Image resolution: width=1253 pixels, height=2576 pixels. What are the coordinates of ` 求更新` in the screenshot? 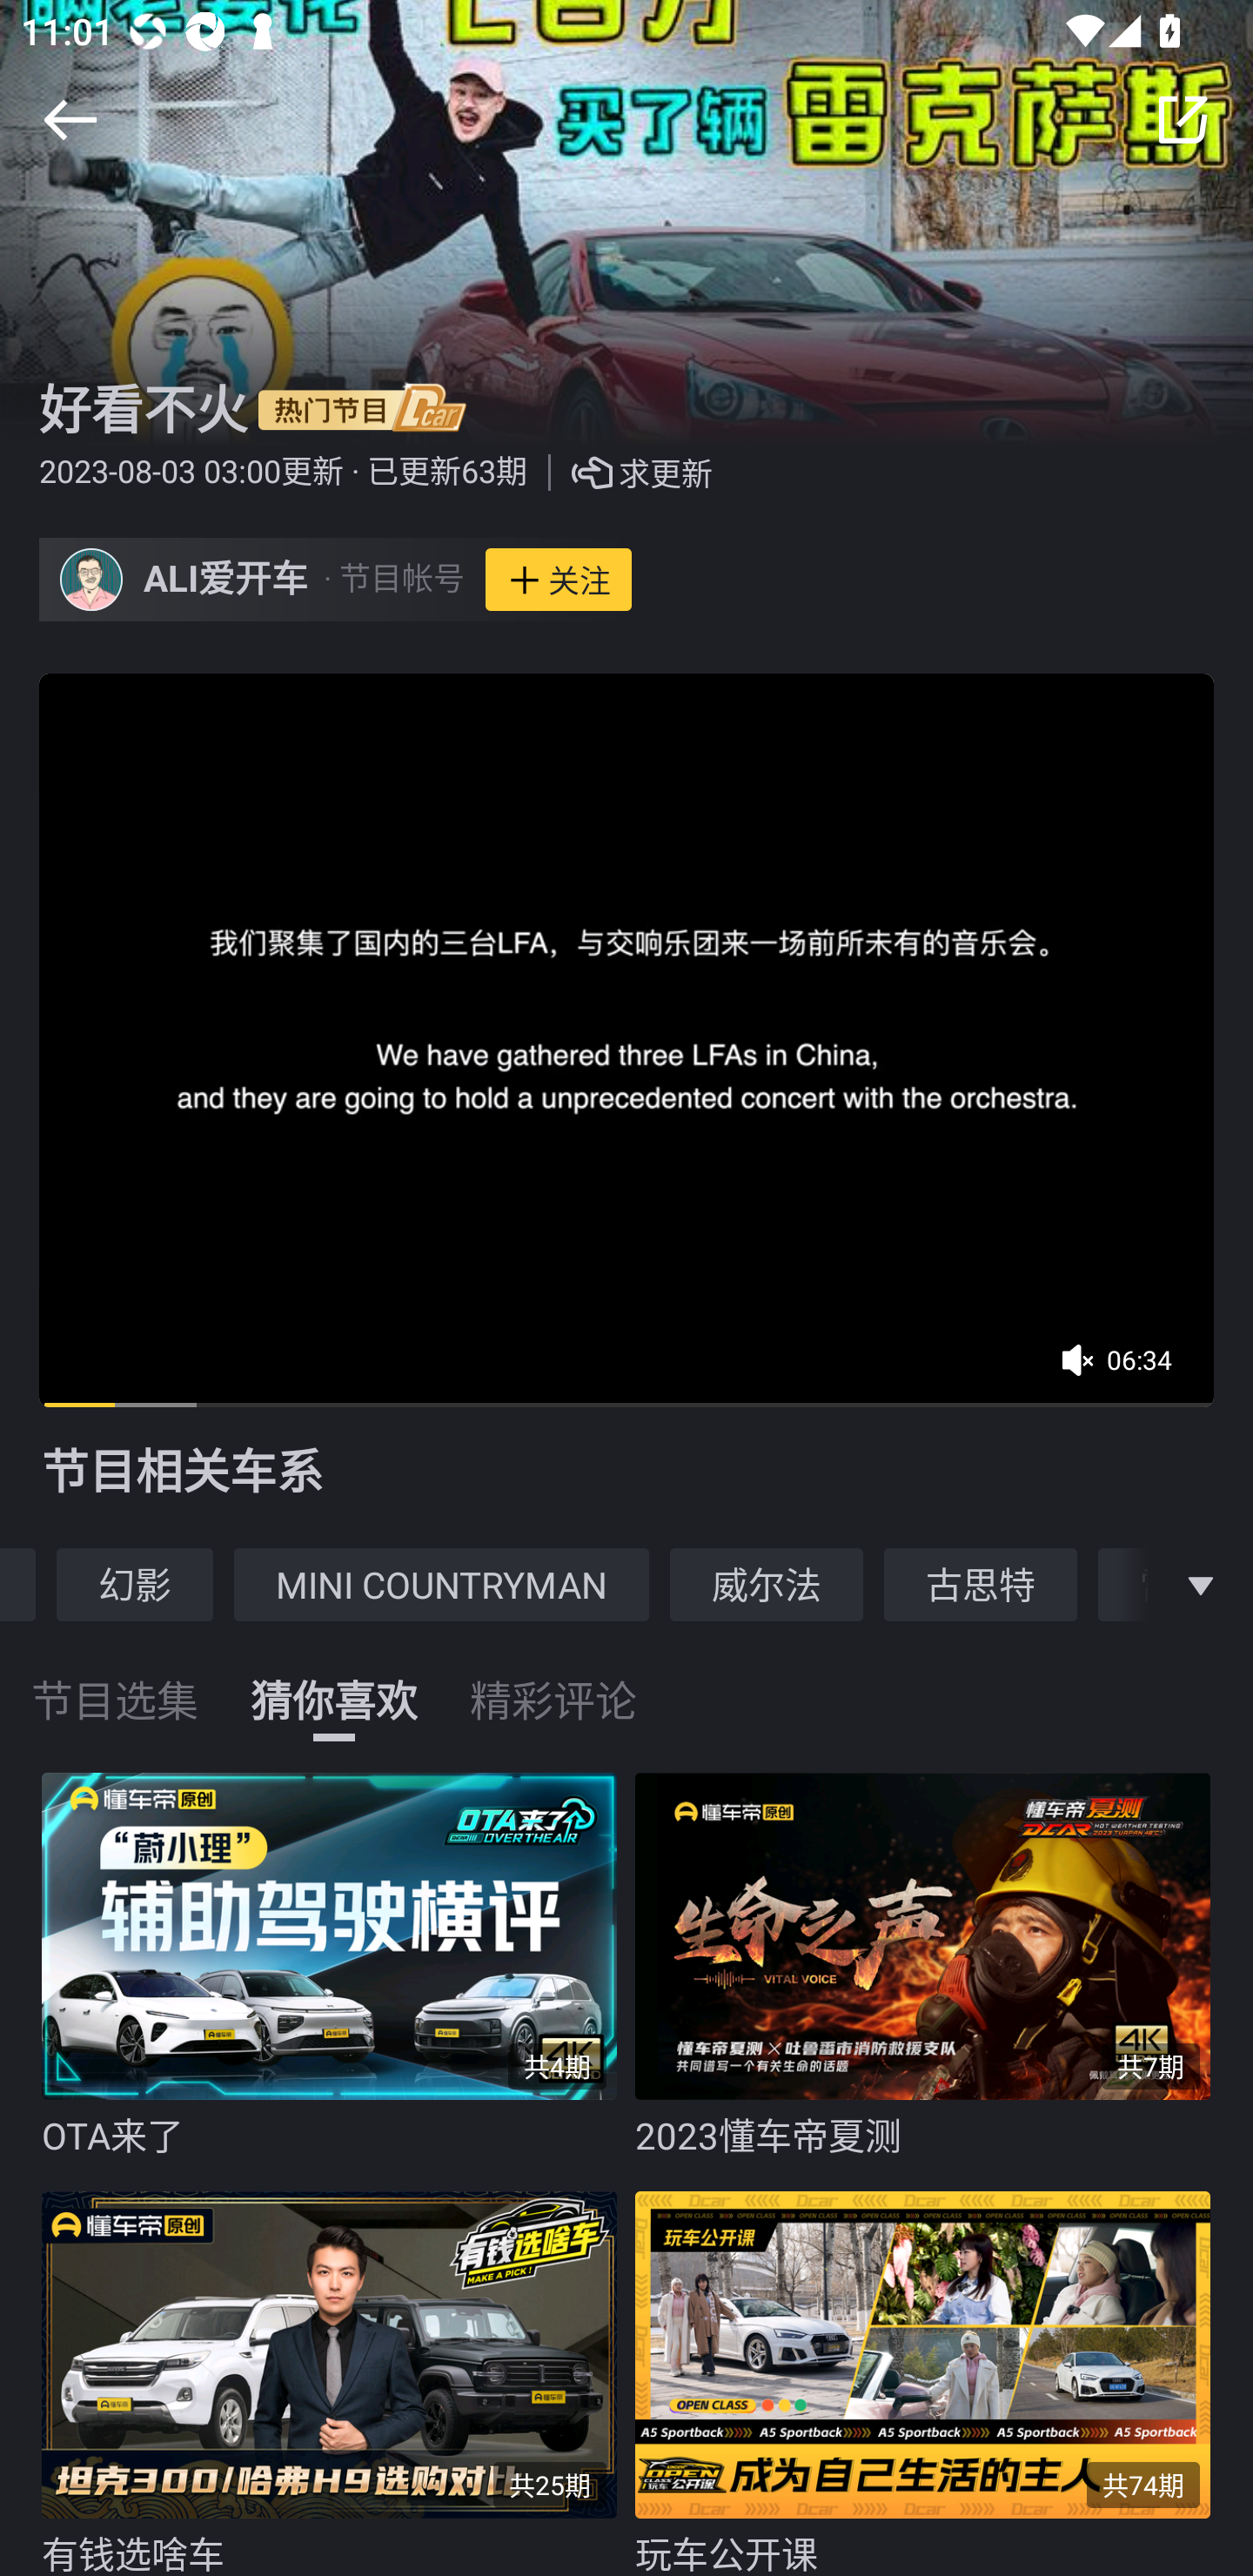 It's located at (620, 473).